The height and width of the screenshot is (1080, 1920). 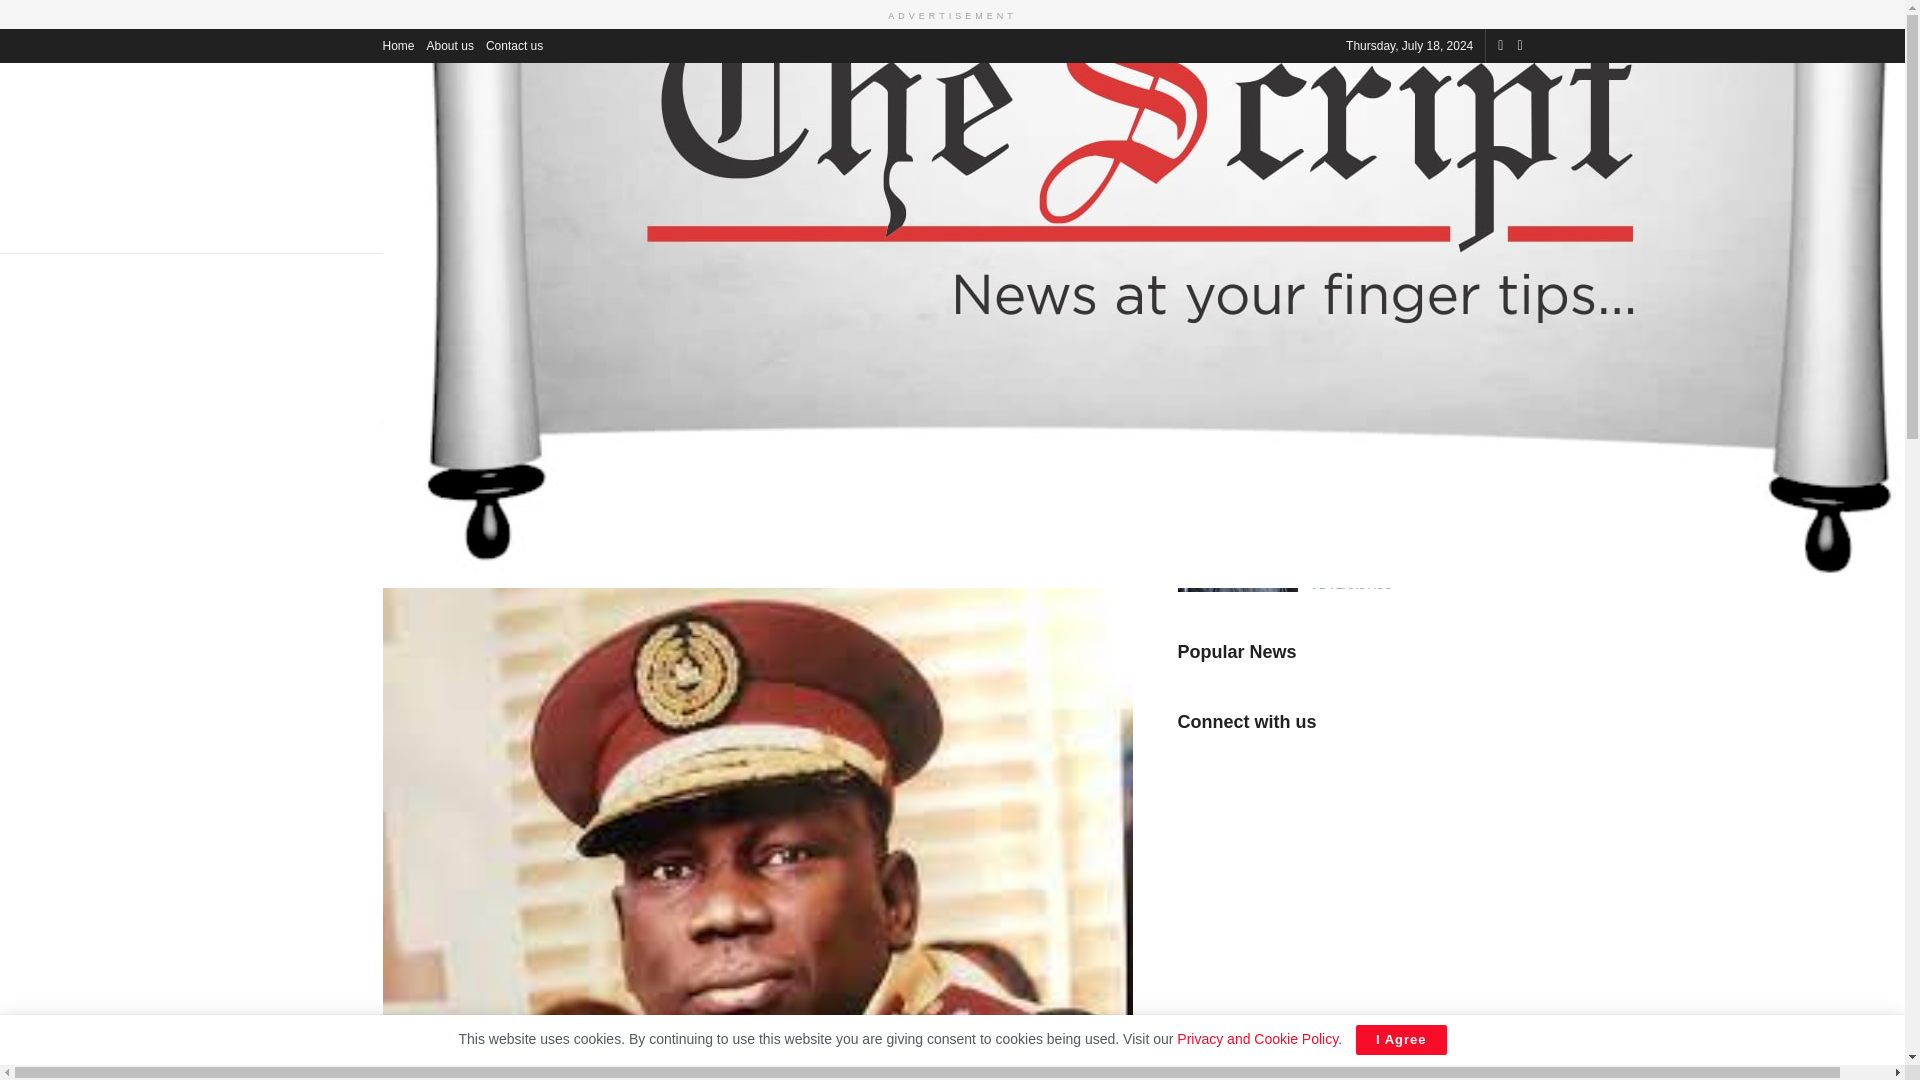 I want to click on February 10, 2023, so click(x=617, y=538).